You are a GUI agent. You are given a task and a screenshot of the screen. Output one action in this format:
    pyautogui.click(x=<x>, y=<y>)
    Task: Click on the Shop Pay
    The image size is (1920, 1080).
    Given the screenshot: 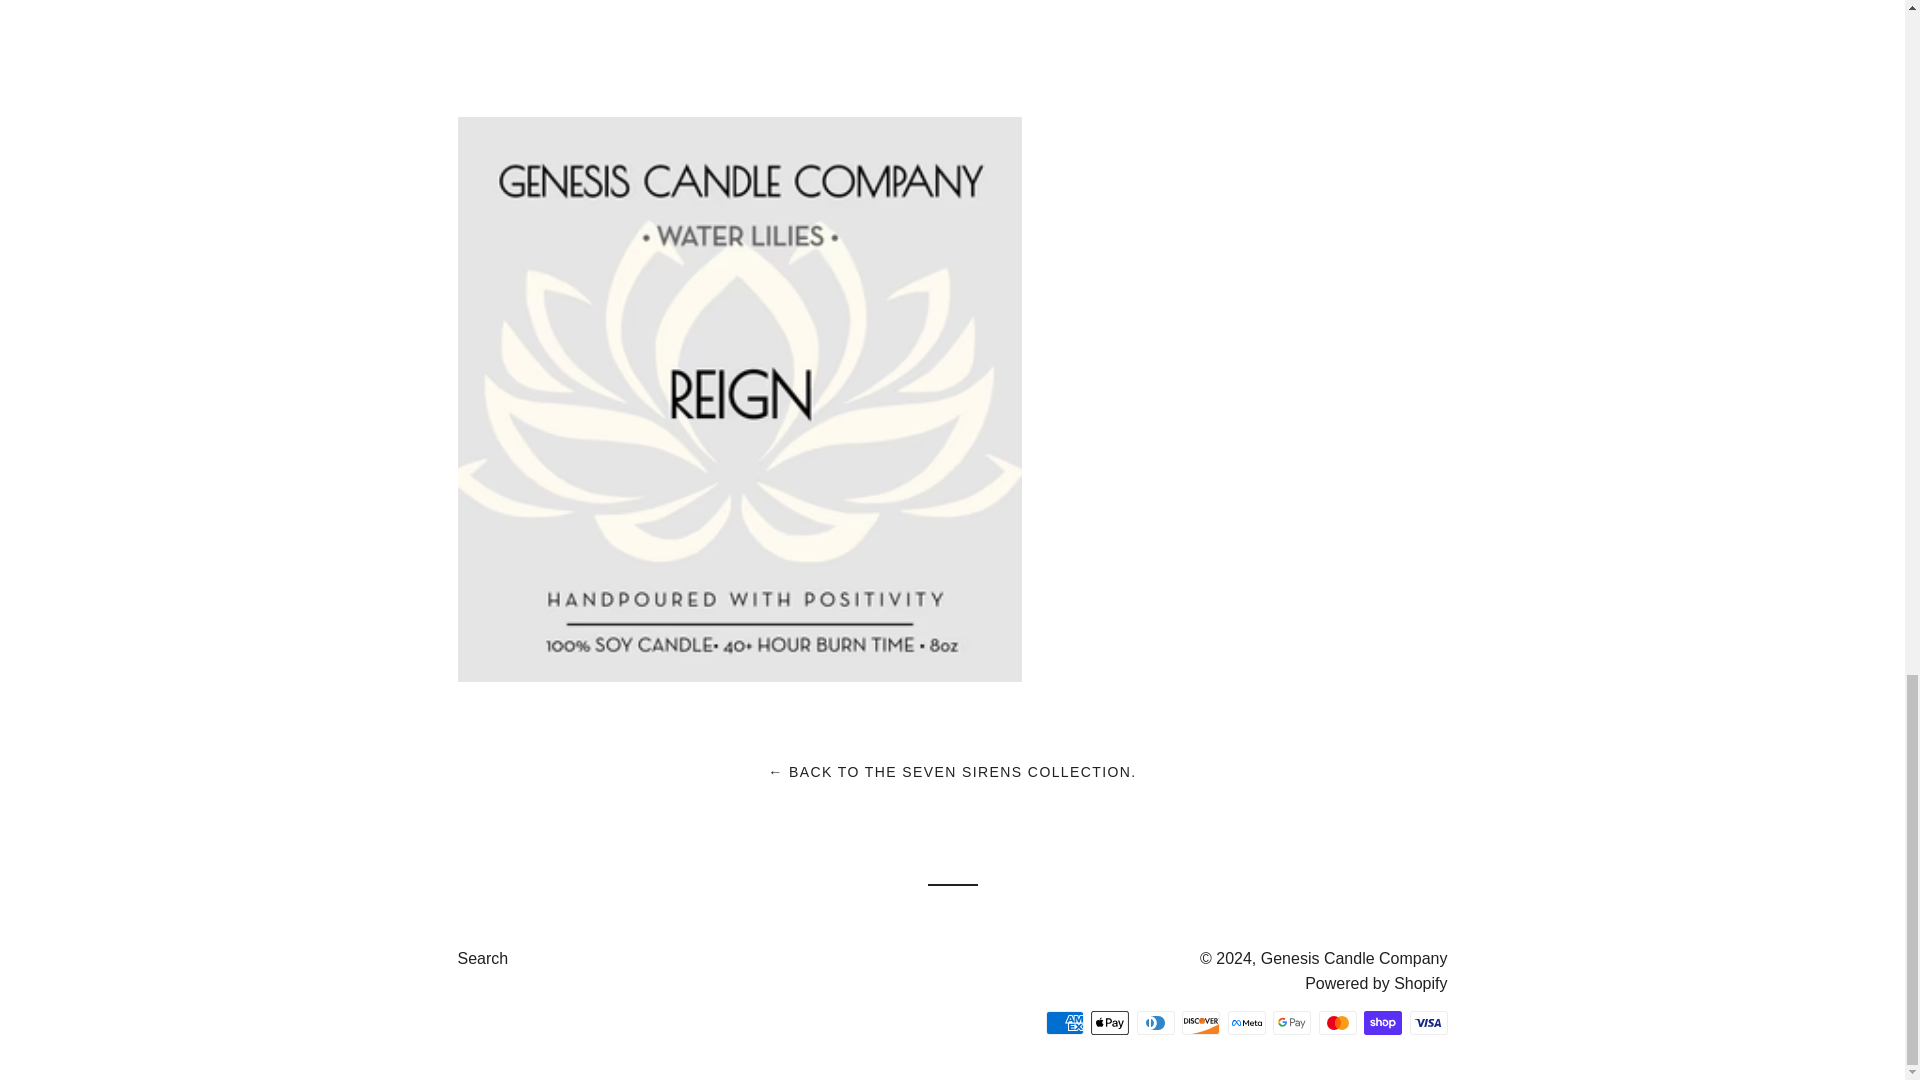 What is the action you would take?
    pyautogui.click(x=1382, y=1022)
    